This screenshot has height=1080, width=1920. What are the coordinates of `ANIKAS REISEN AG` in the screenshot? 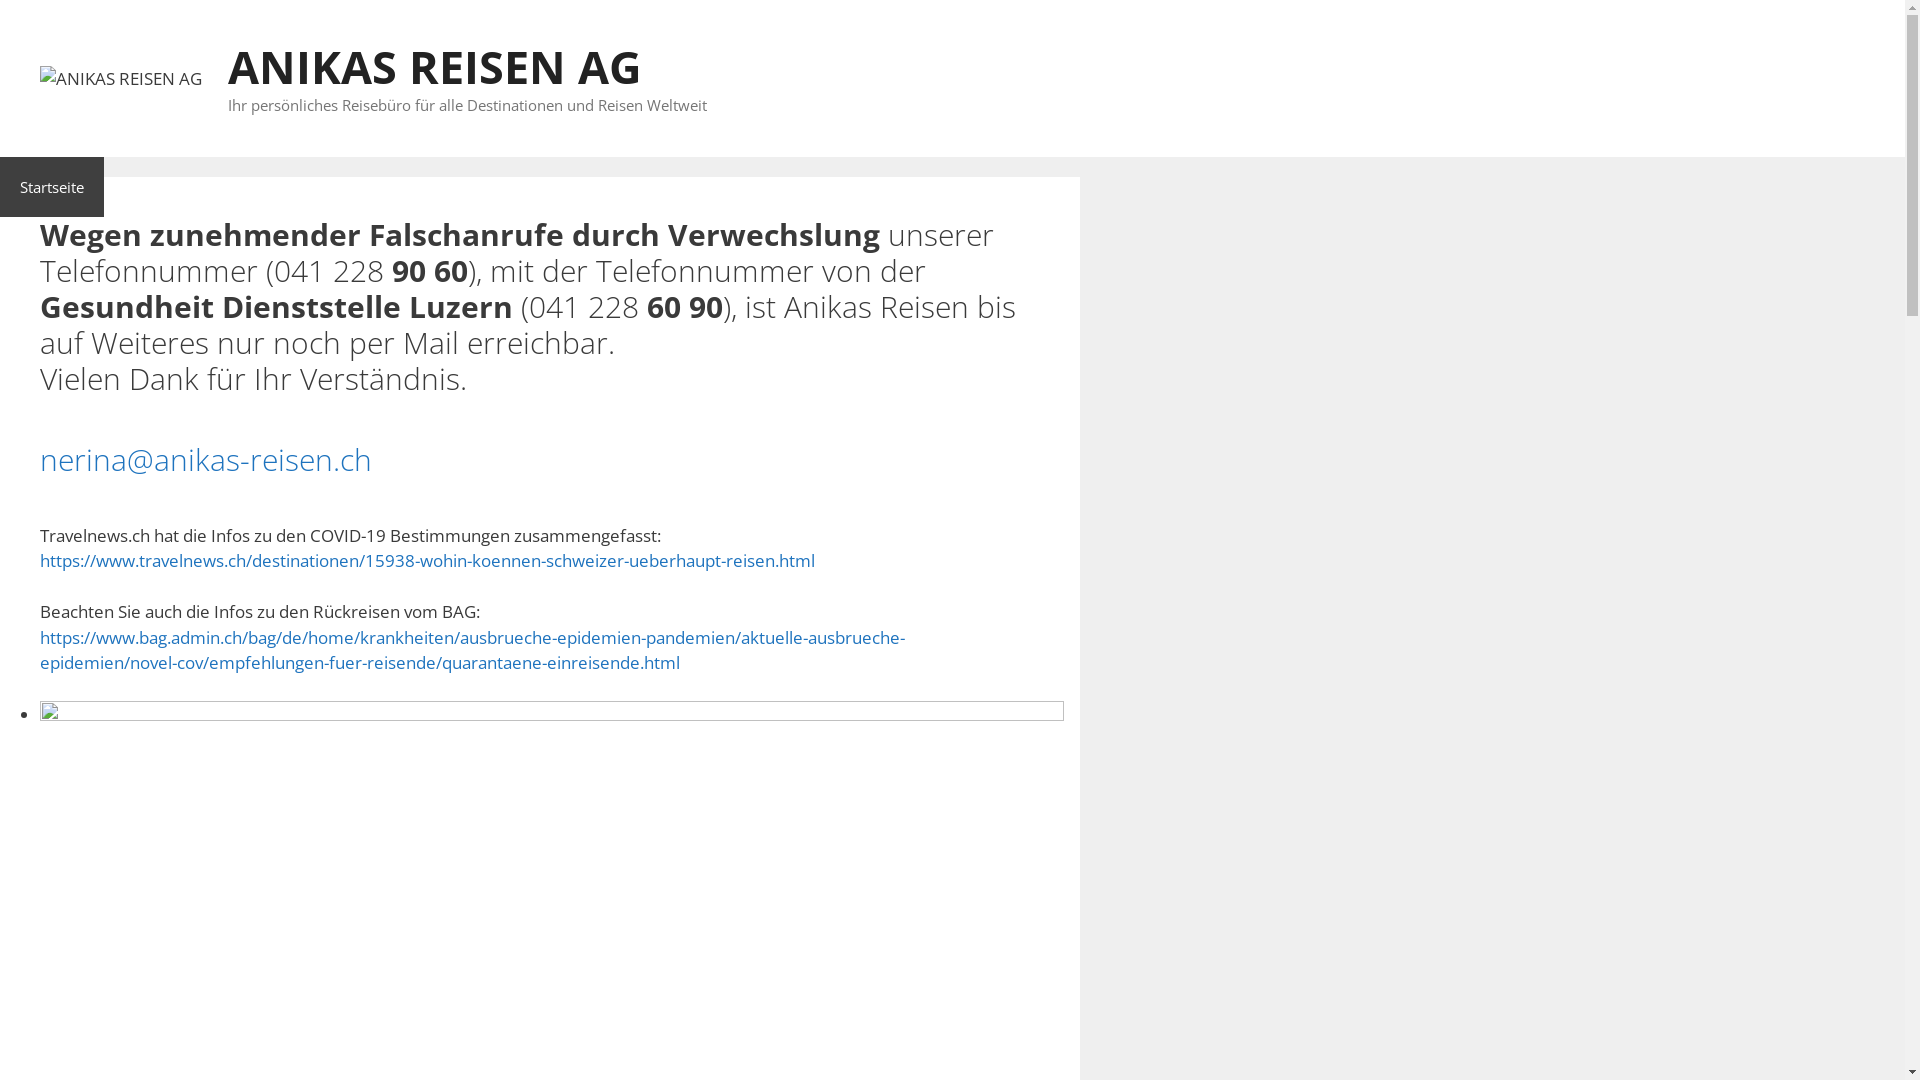 It's located at (121, 79).